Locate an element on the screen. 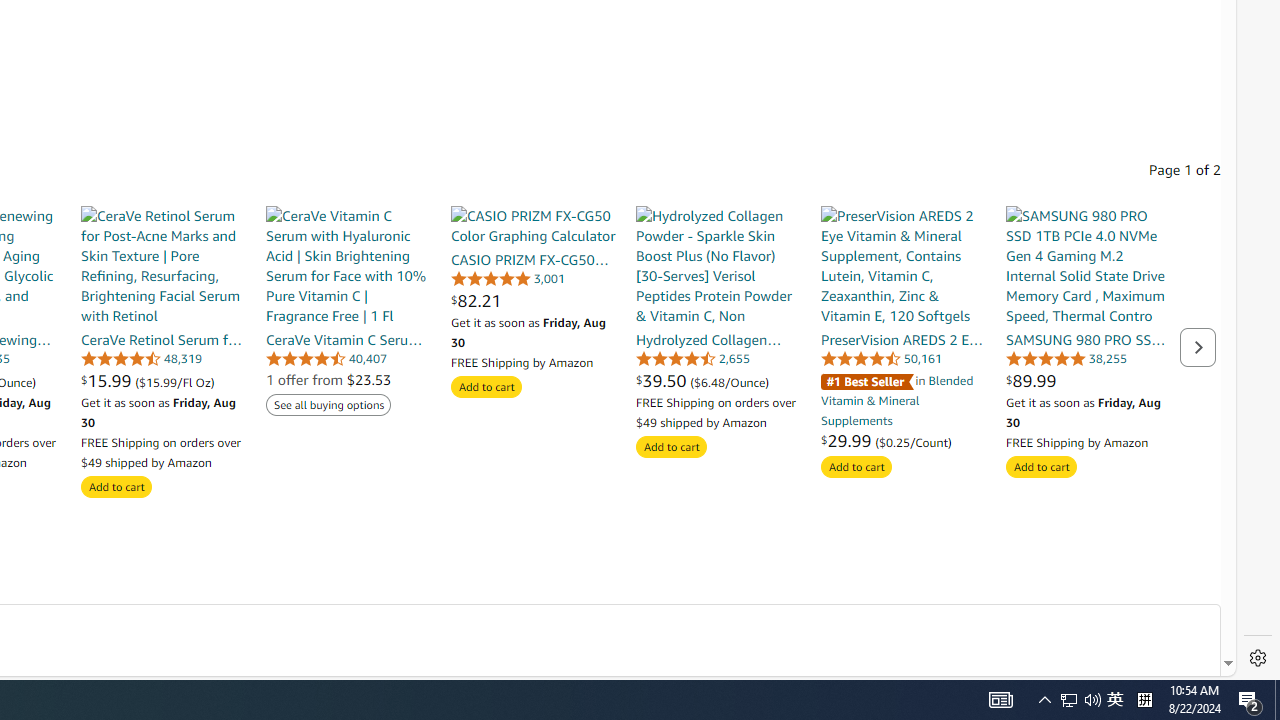 Image resolution: width=1280 pixels, height=720 pixels. ($6.48/Ounce) is located at coordinates (730, 381).